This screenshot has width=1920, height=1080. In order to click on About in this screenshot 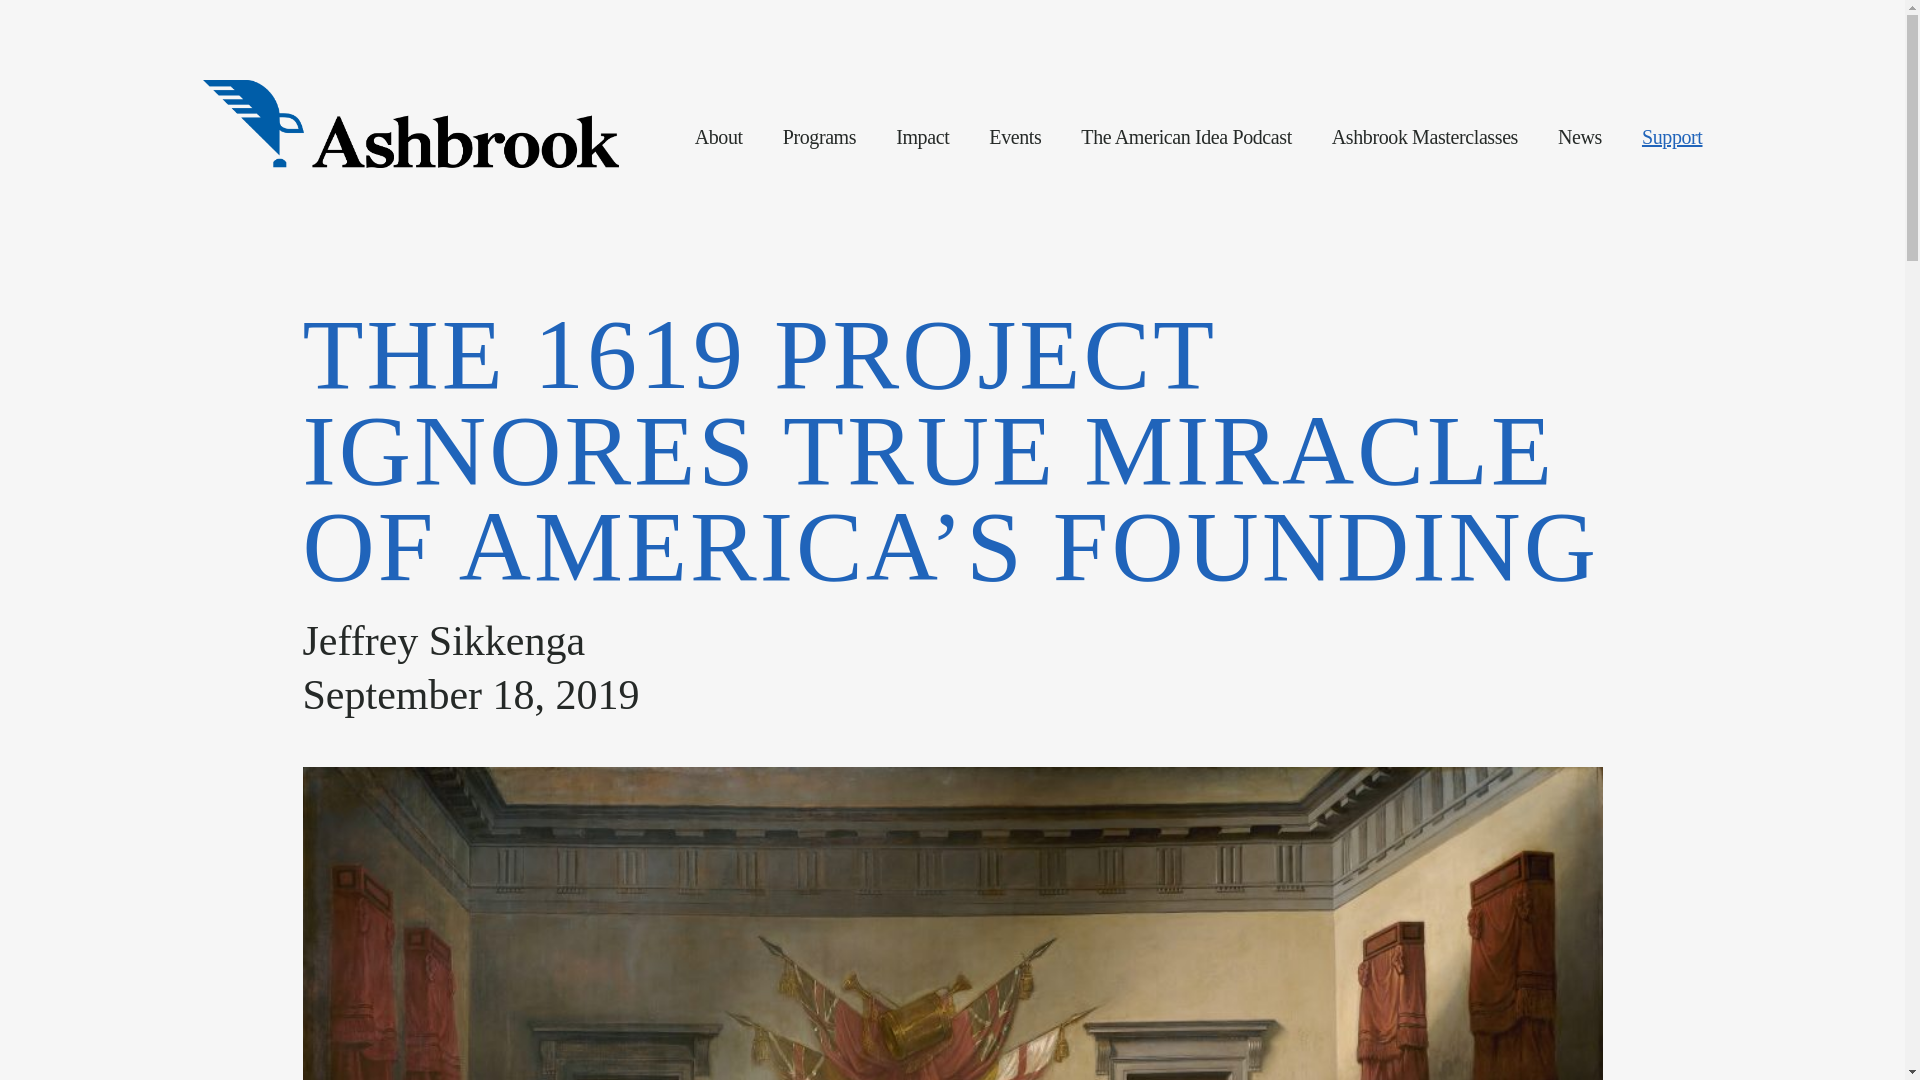, I will do `click(719, 137)`.